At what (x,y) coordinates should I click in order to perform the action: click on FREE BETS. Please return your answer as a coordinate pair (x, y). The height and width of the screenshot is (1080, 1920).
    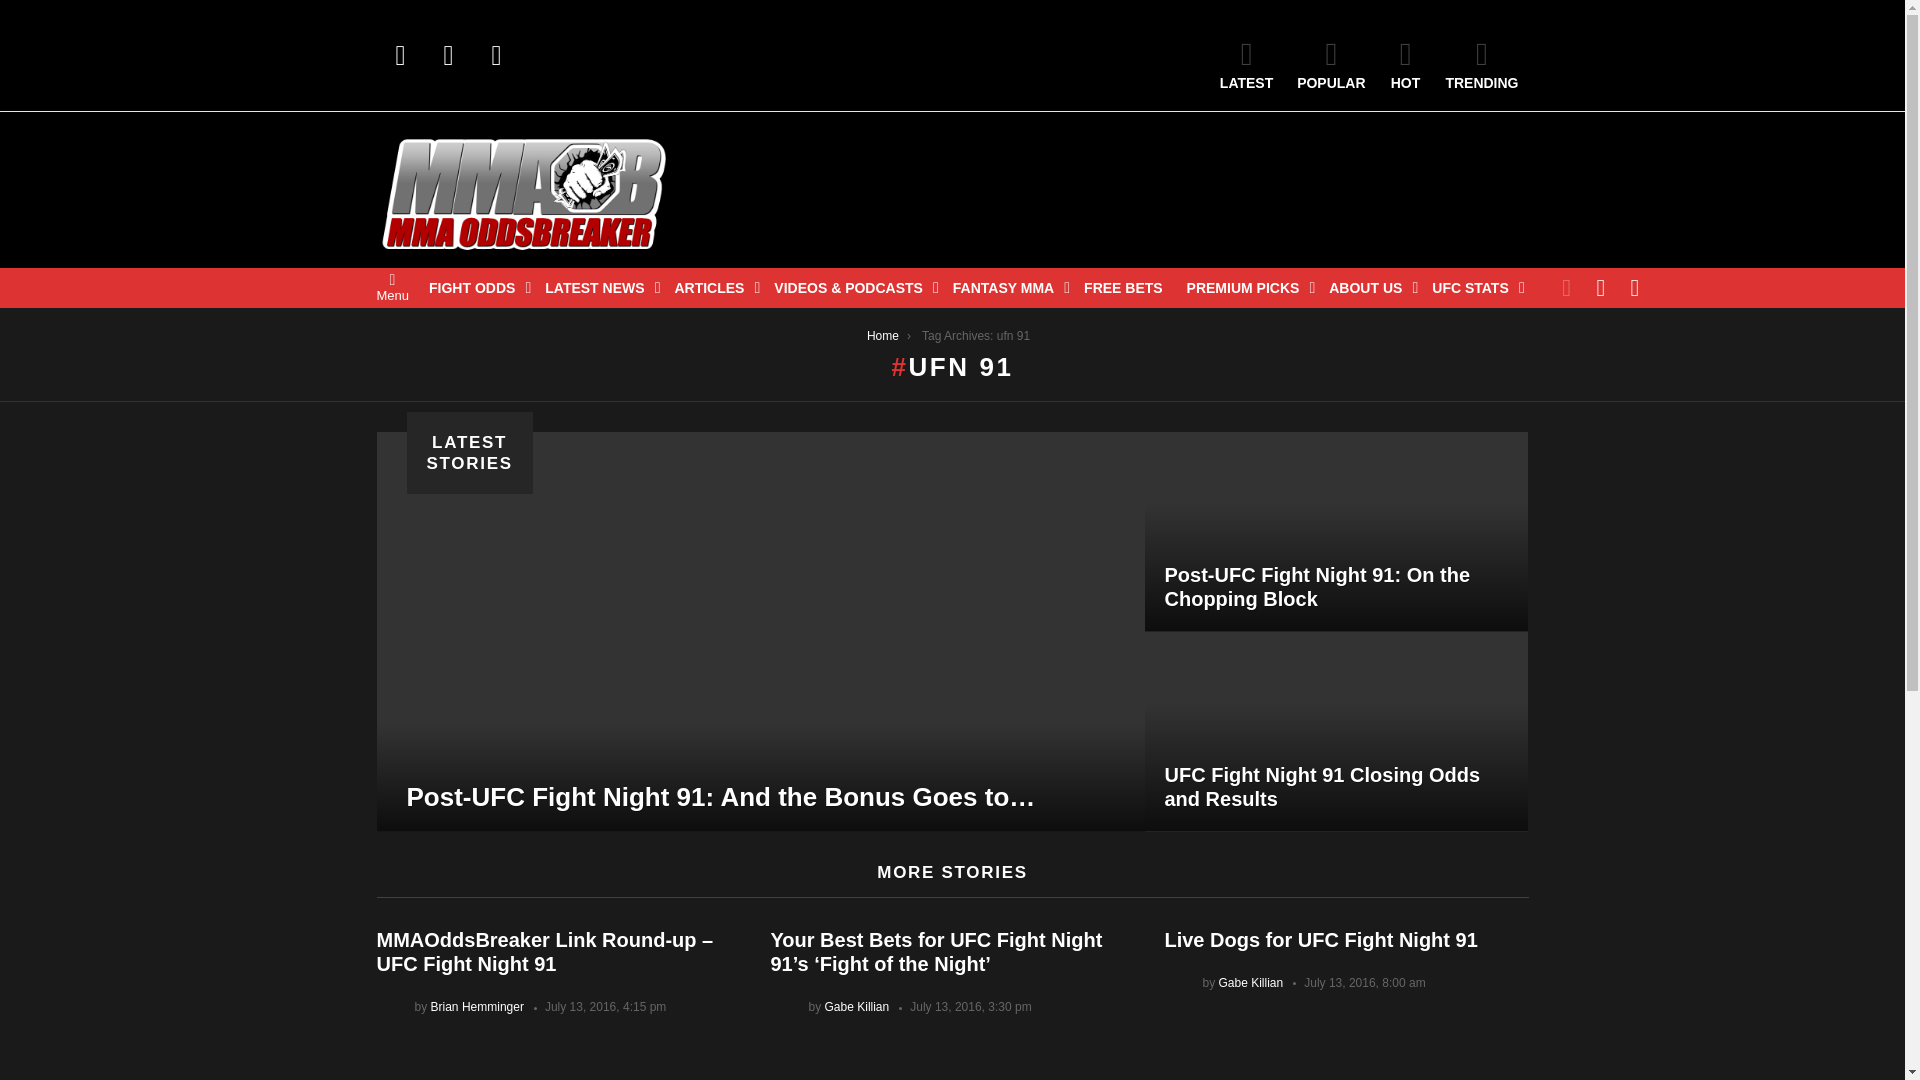
    Looking at the image, I should click on (1123, 288).